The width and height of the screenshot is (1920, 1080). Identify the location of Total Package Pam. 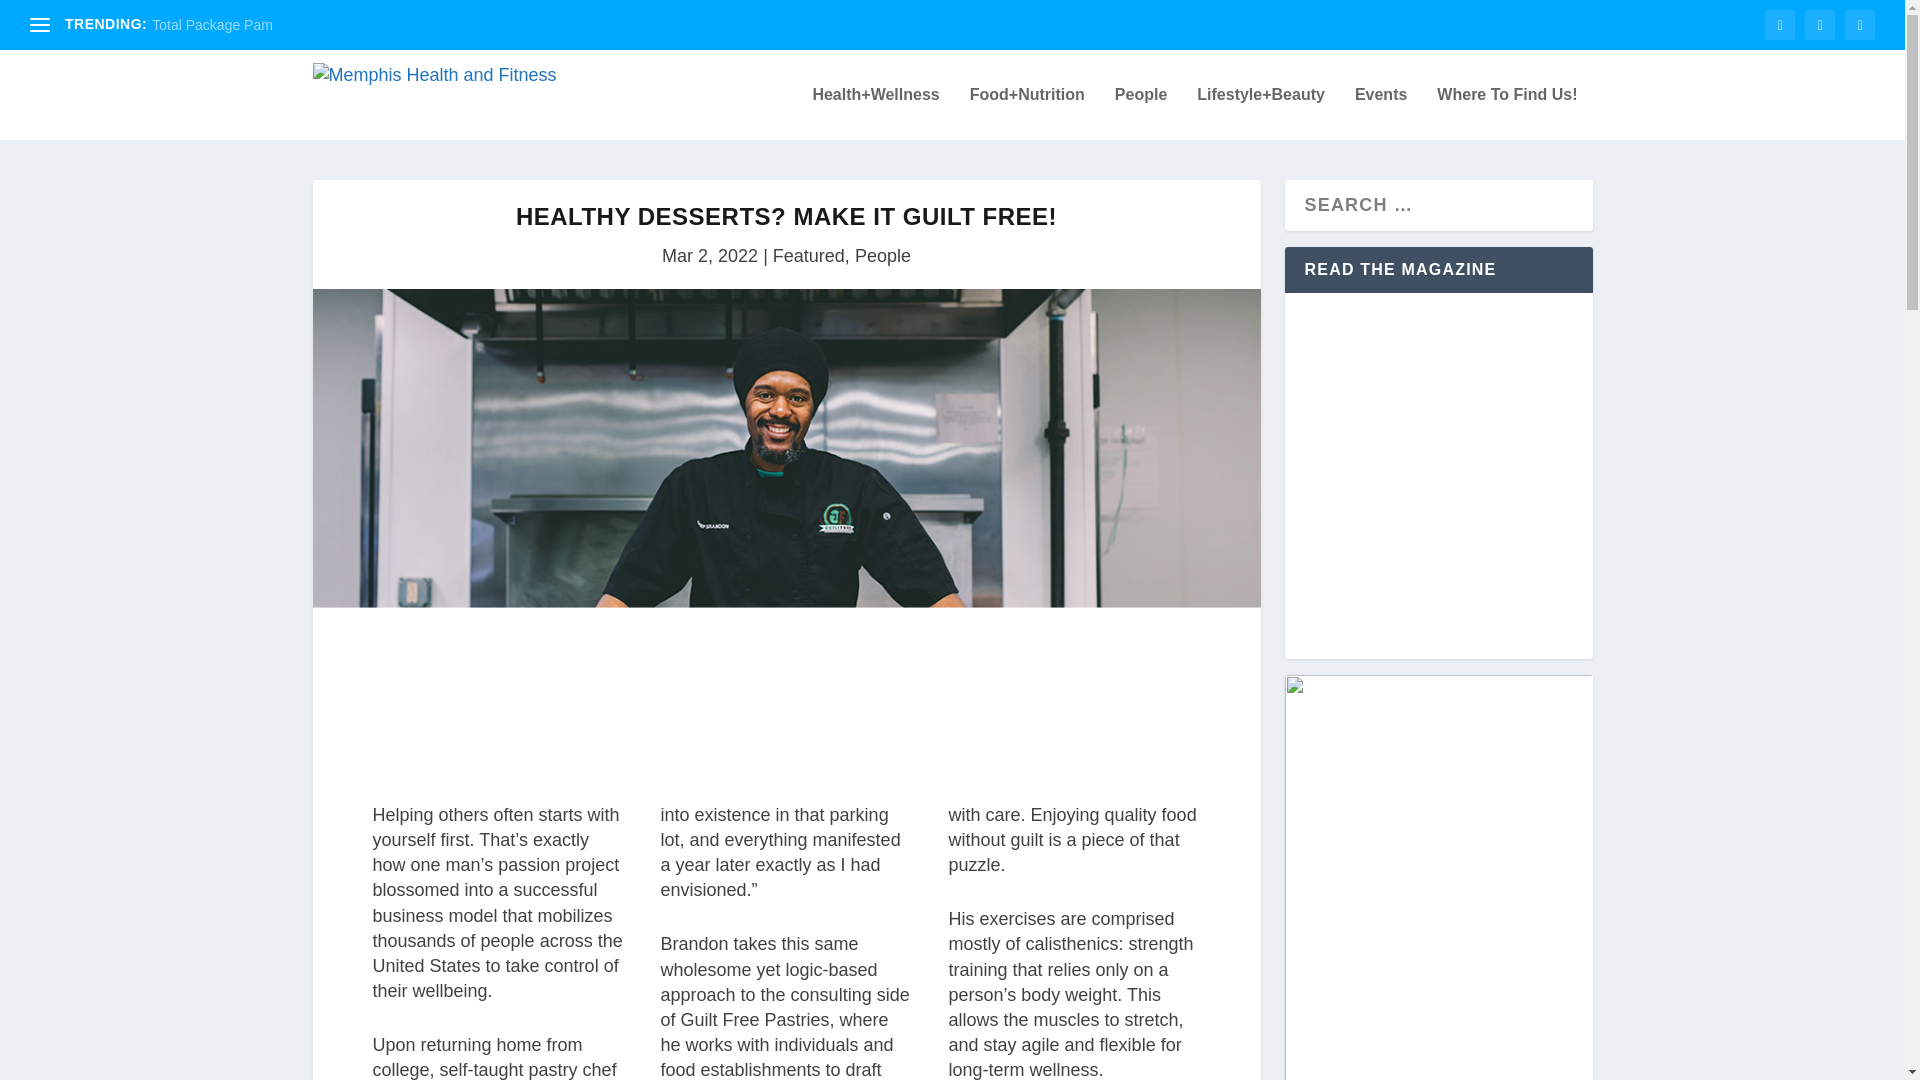
(212, 25).